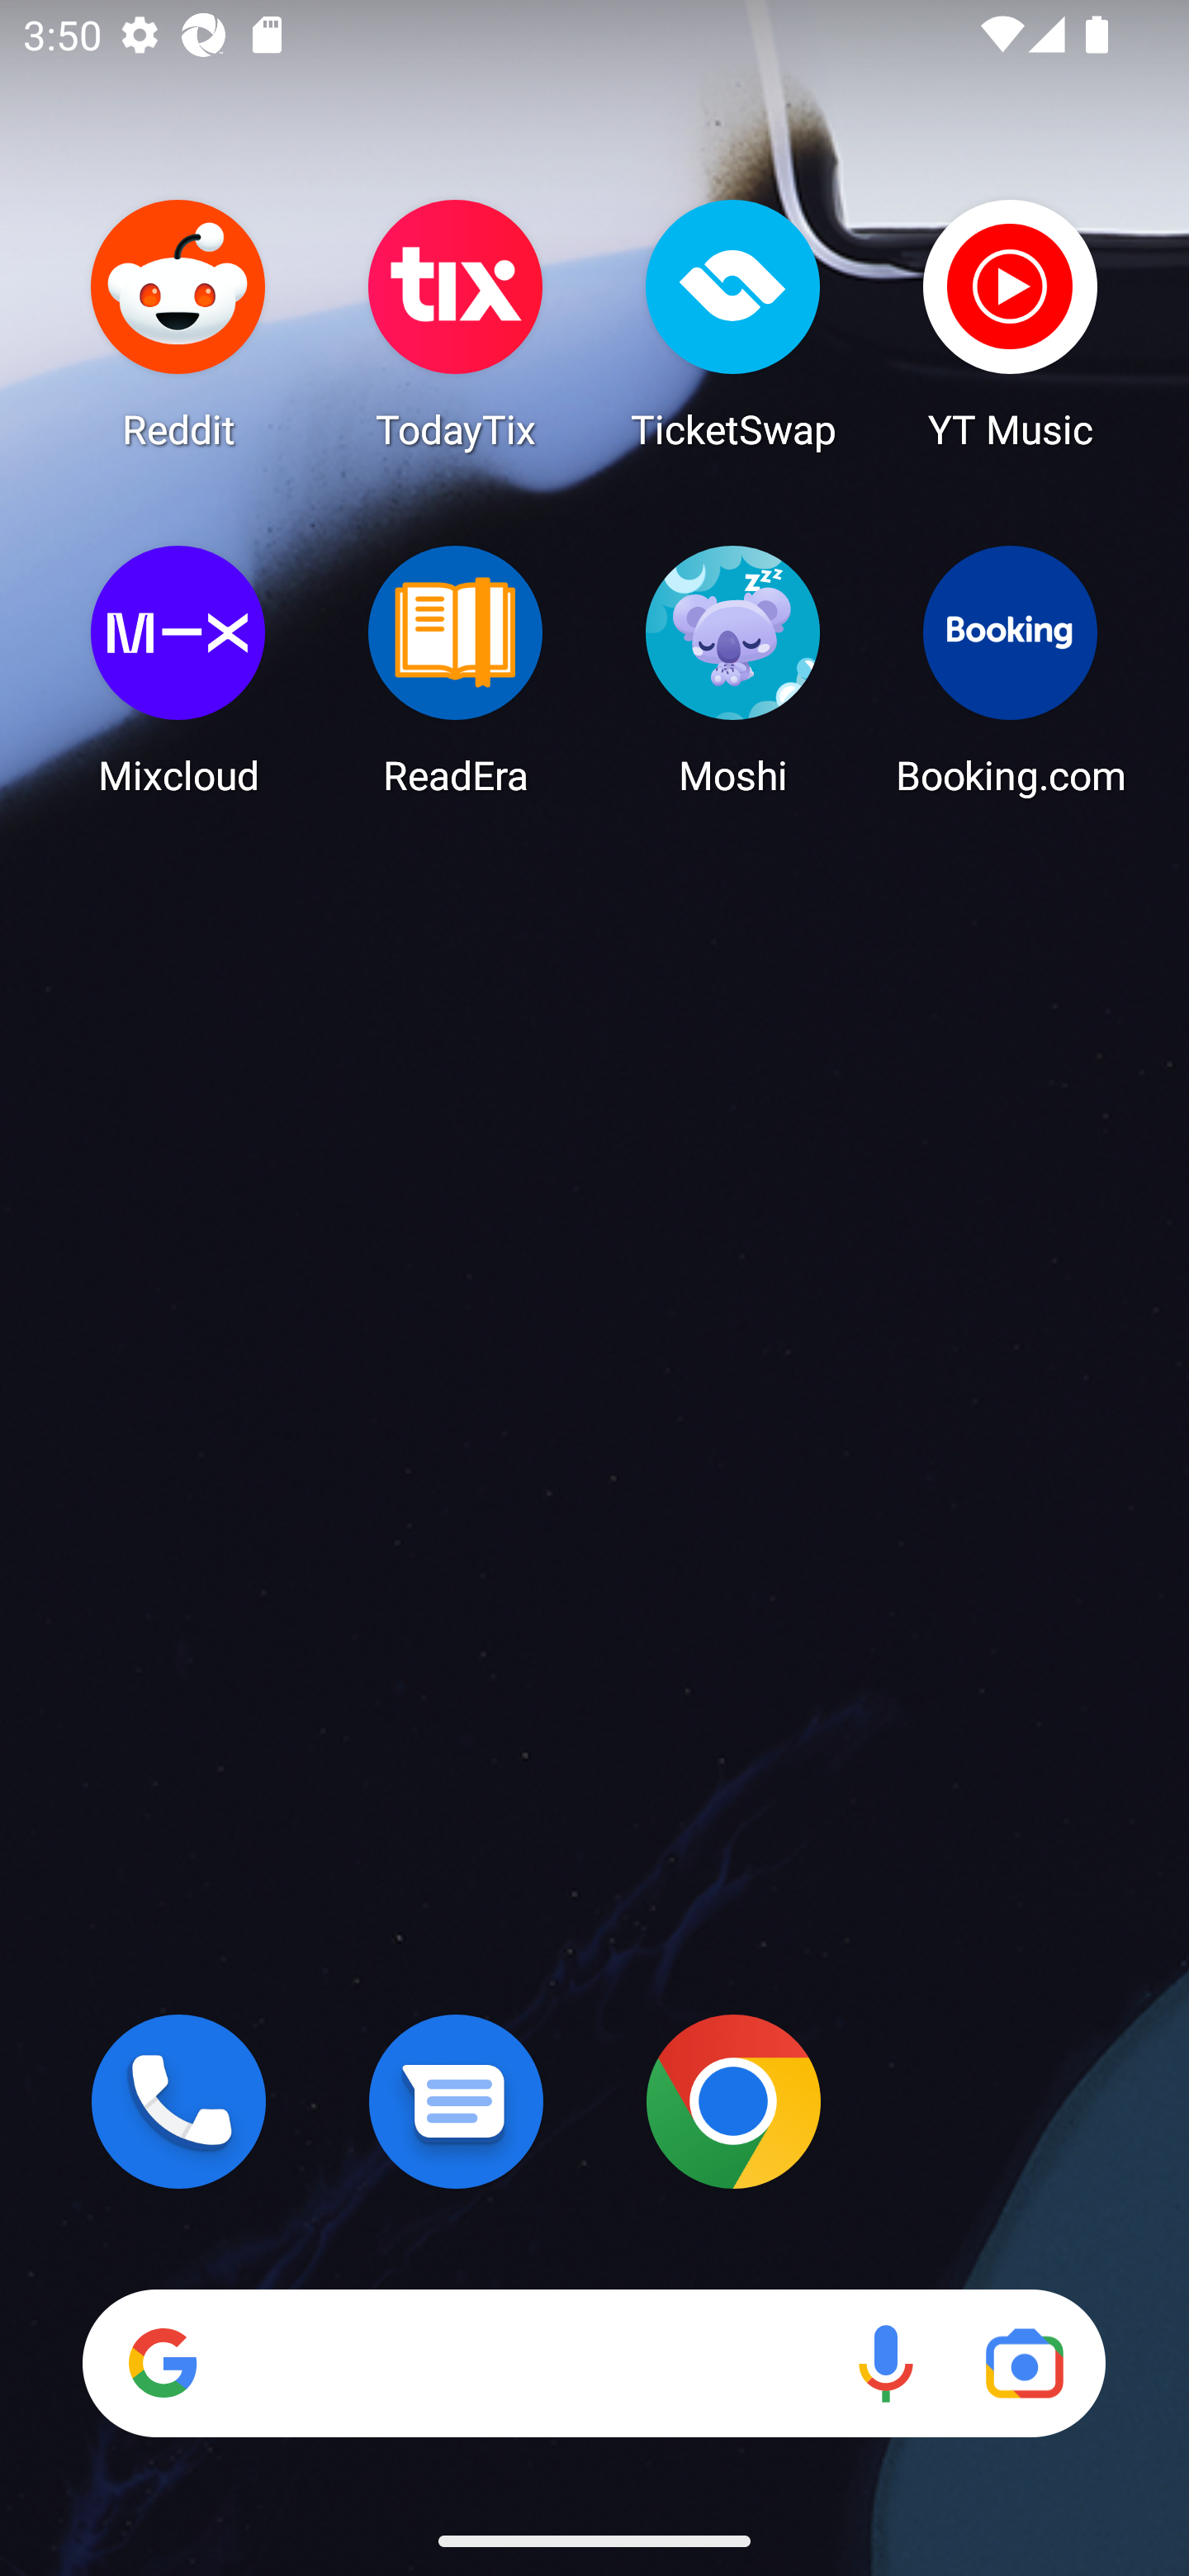  What do you see at coordinates (594, 2363) in the screenshot?
I see `Search Voice search Google Lens` at bounding box center [594, 2363].